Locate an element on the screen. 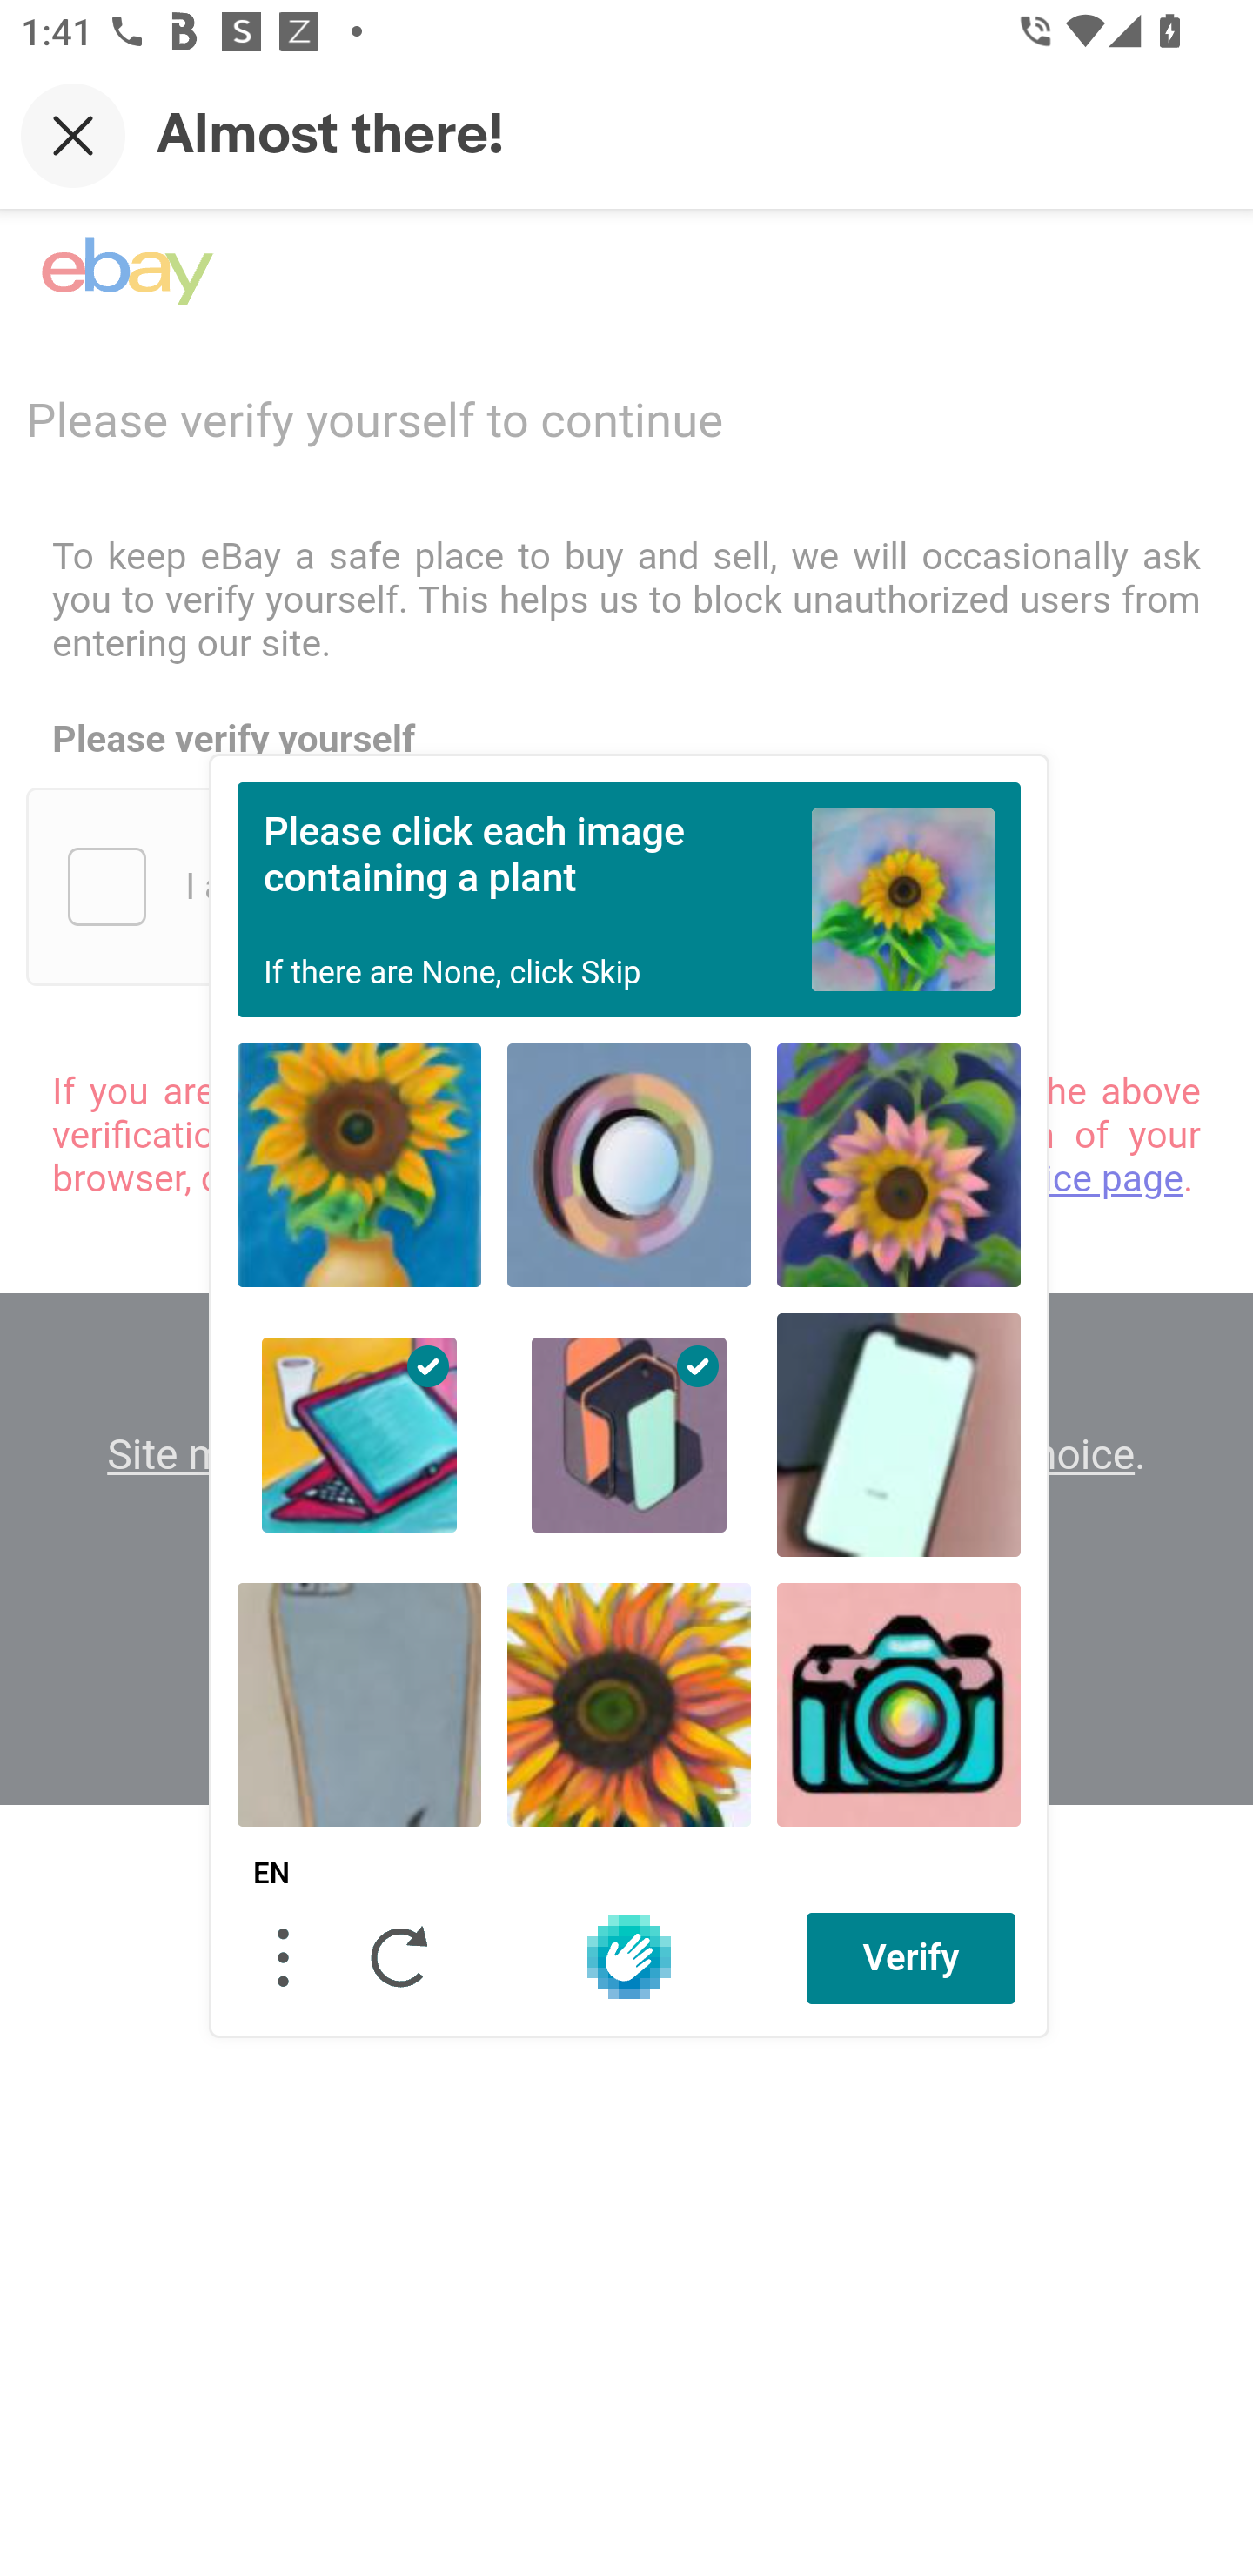  Challenge Image 5 is located at coordinates (628, 1434).